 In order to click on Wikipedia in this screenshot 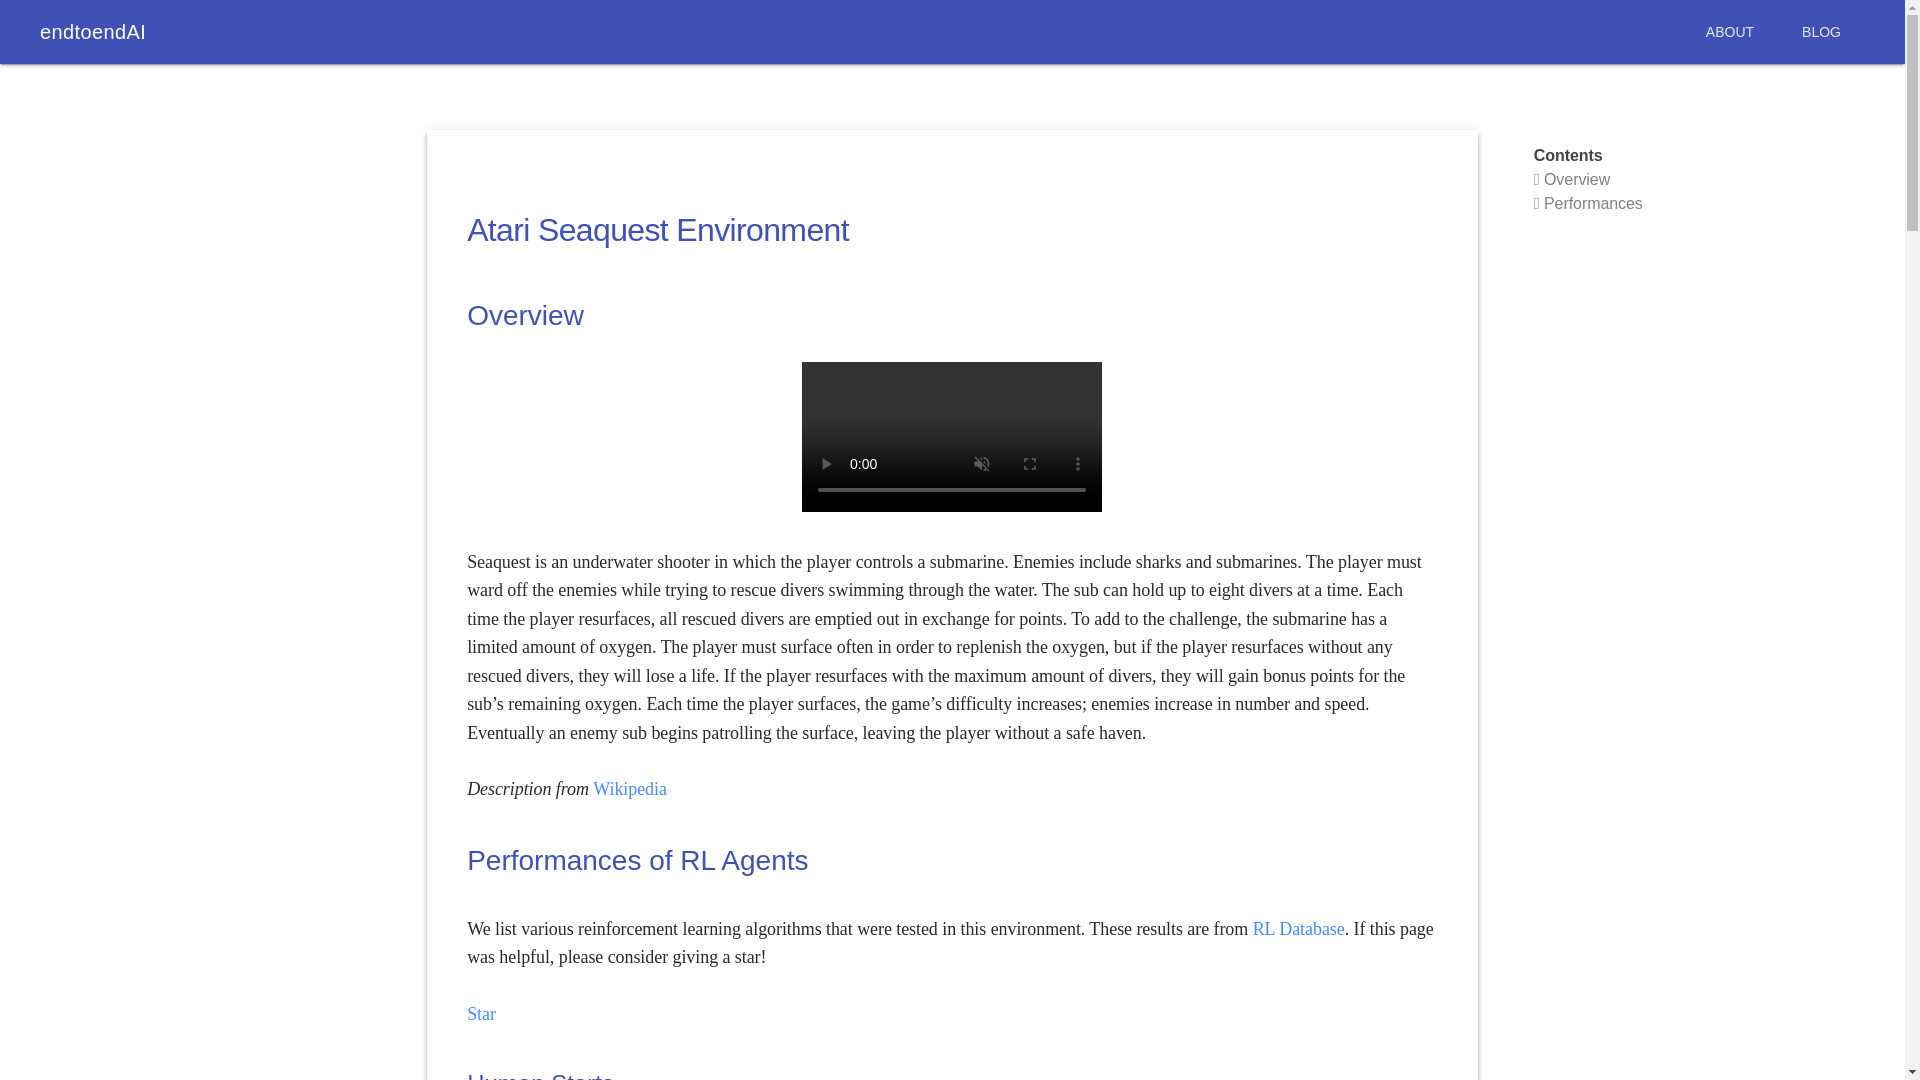, I will do `click(630, 788)`.